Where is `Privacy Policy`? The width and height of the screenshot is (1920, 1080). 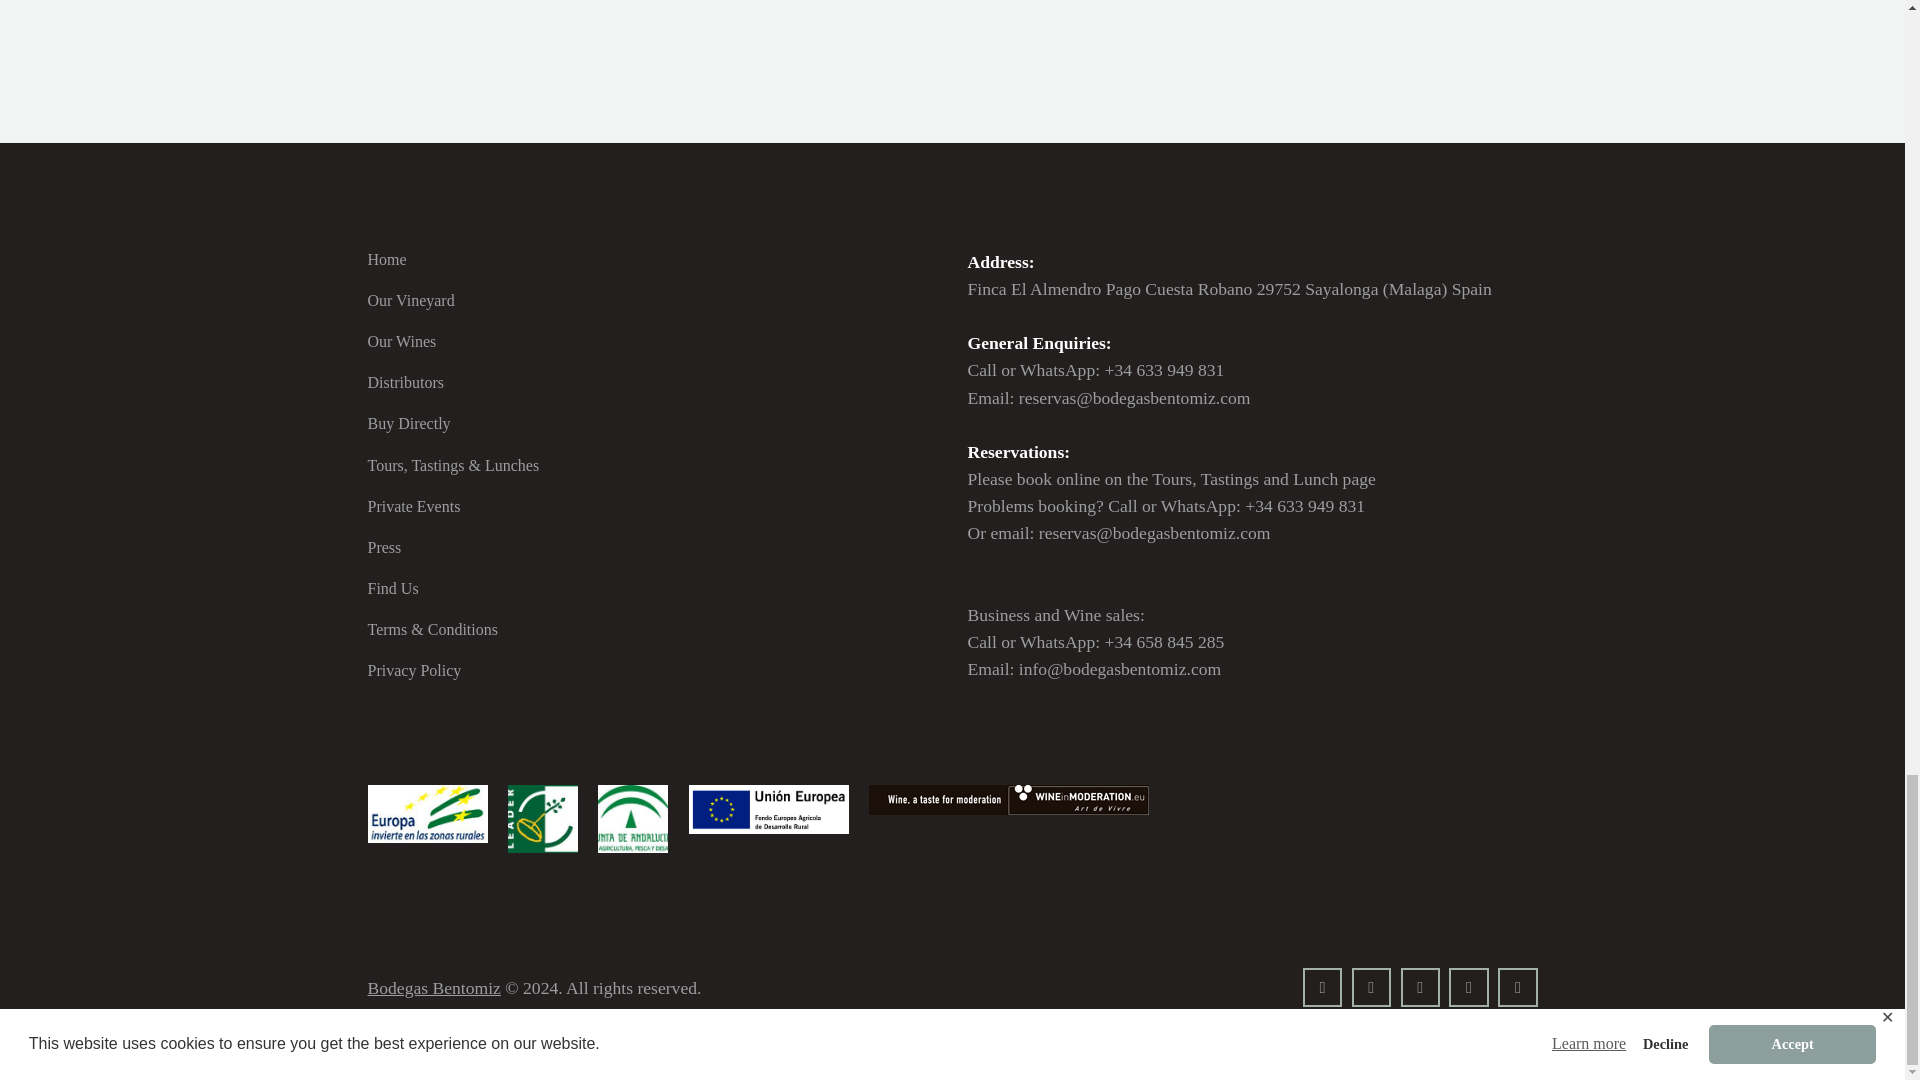 Privacy Policy is located at coordinates (415, 670).